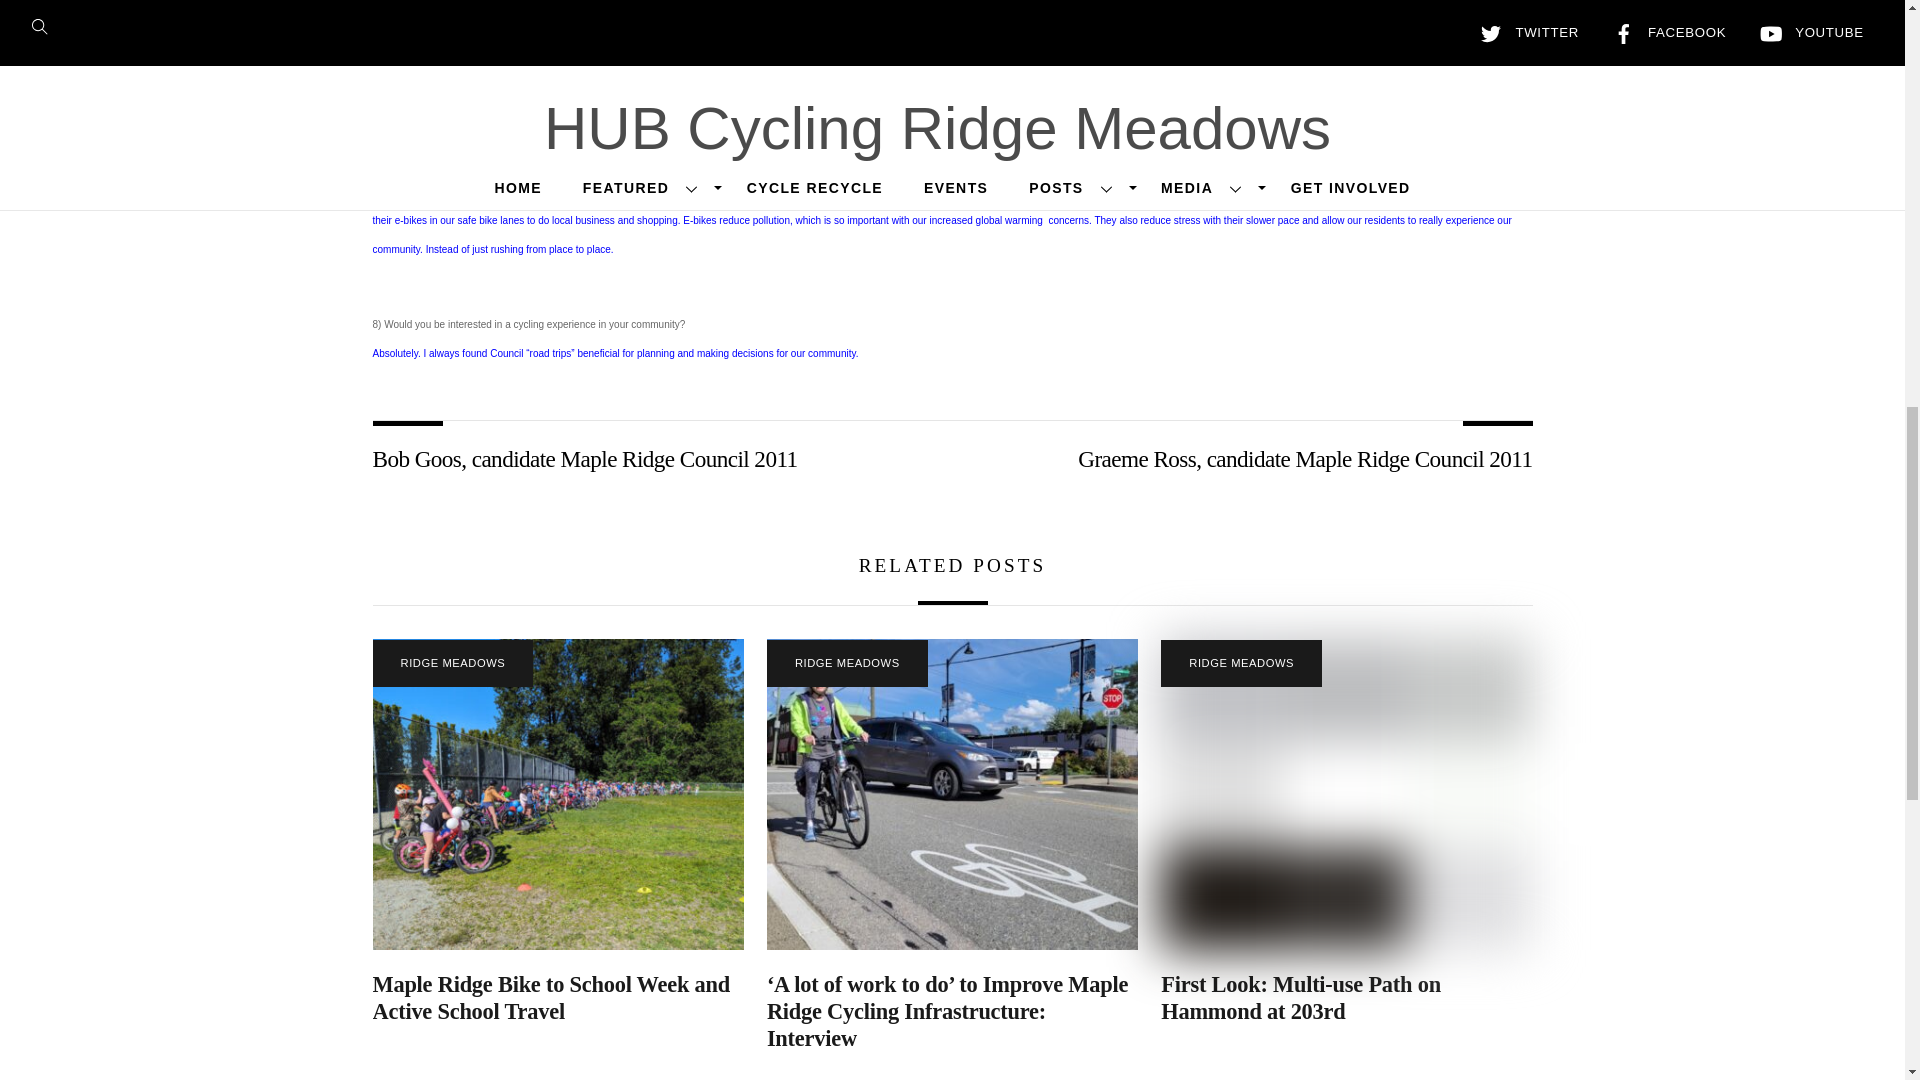  I want to click on RIDGE MEADOWS, so click(452, 663).